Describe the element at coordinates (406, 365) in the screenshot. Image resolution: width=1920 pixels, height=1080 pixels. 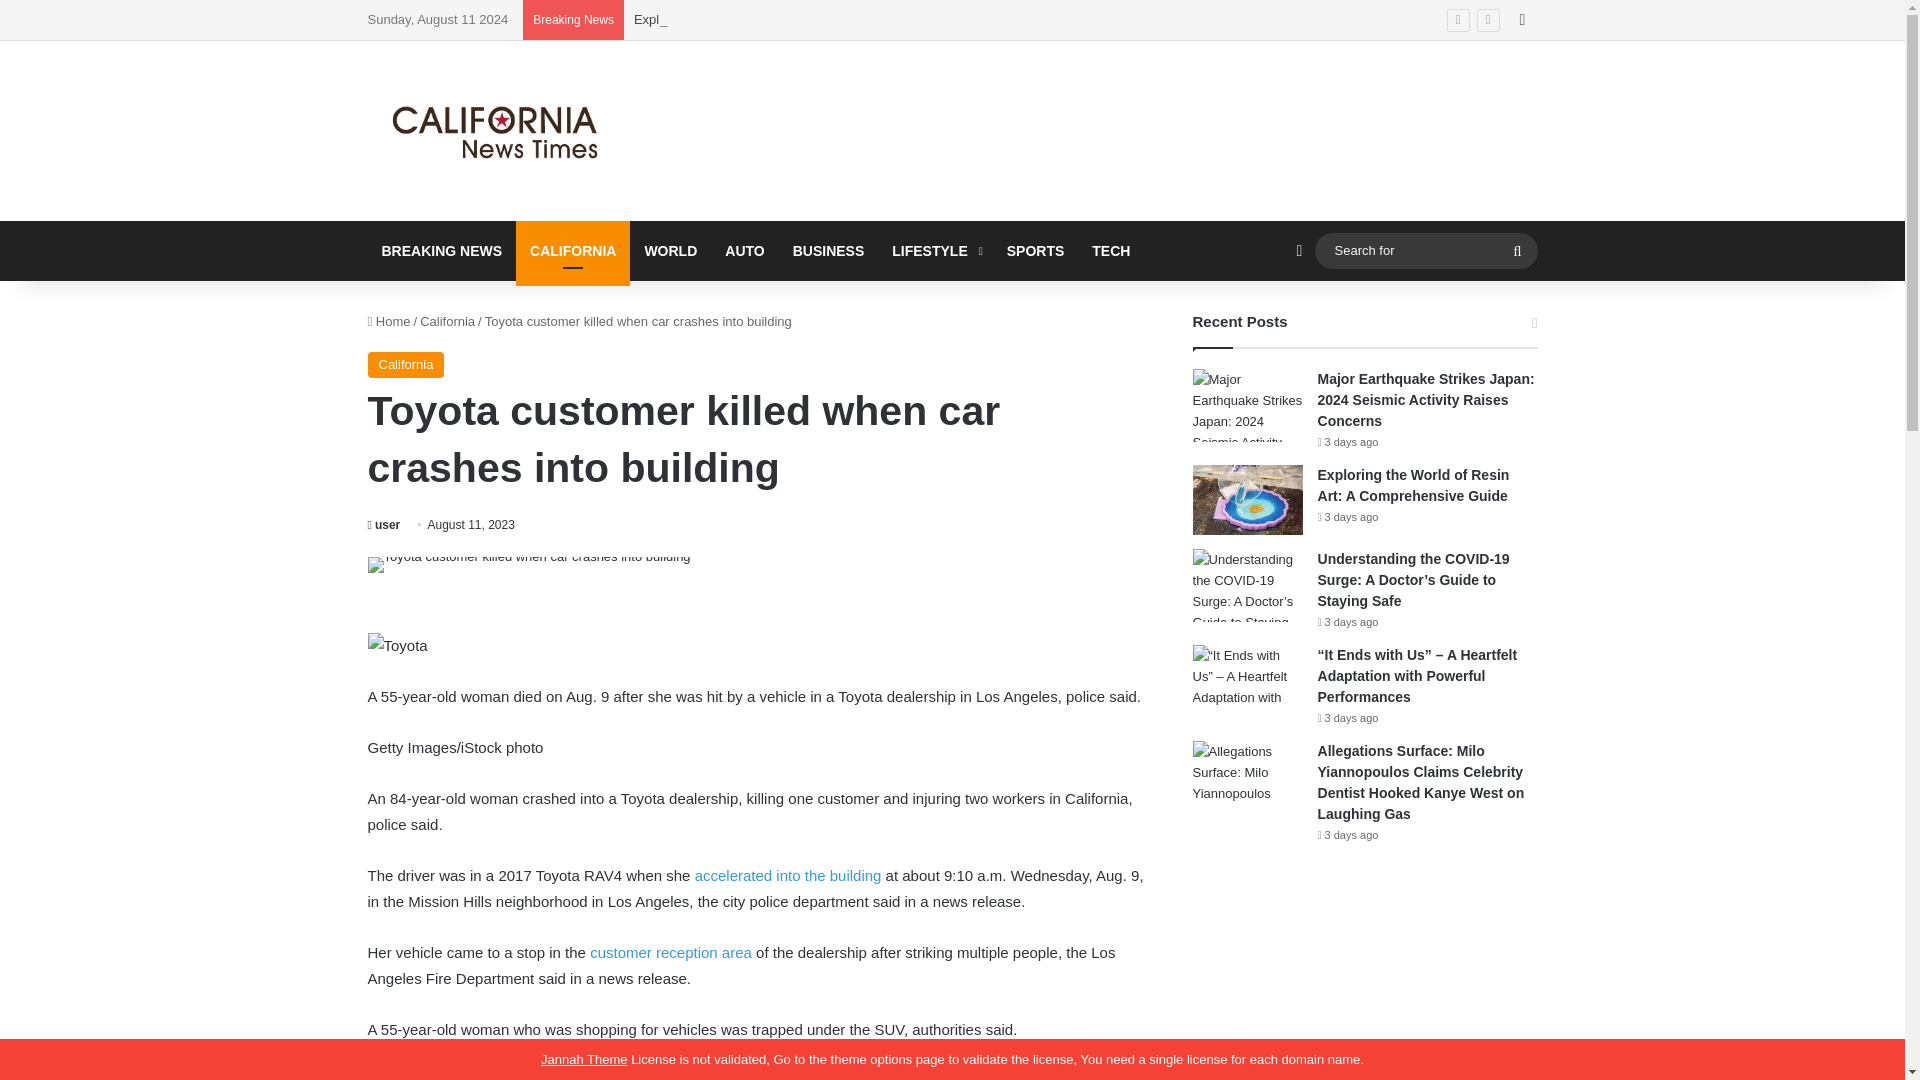
I see `California` at that location.